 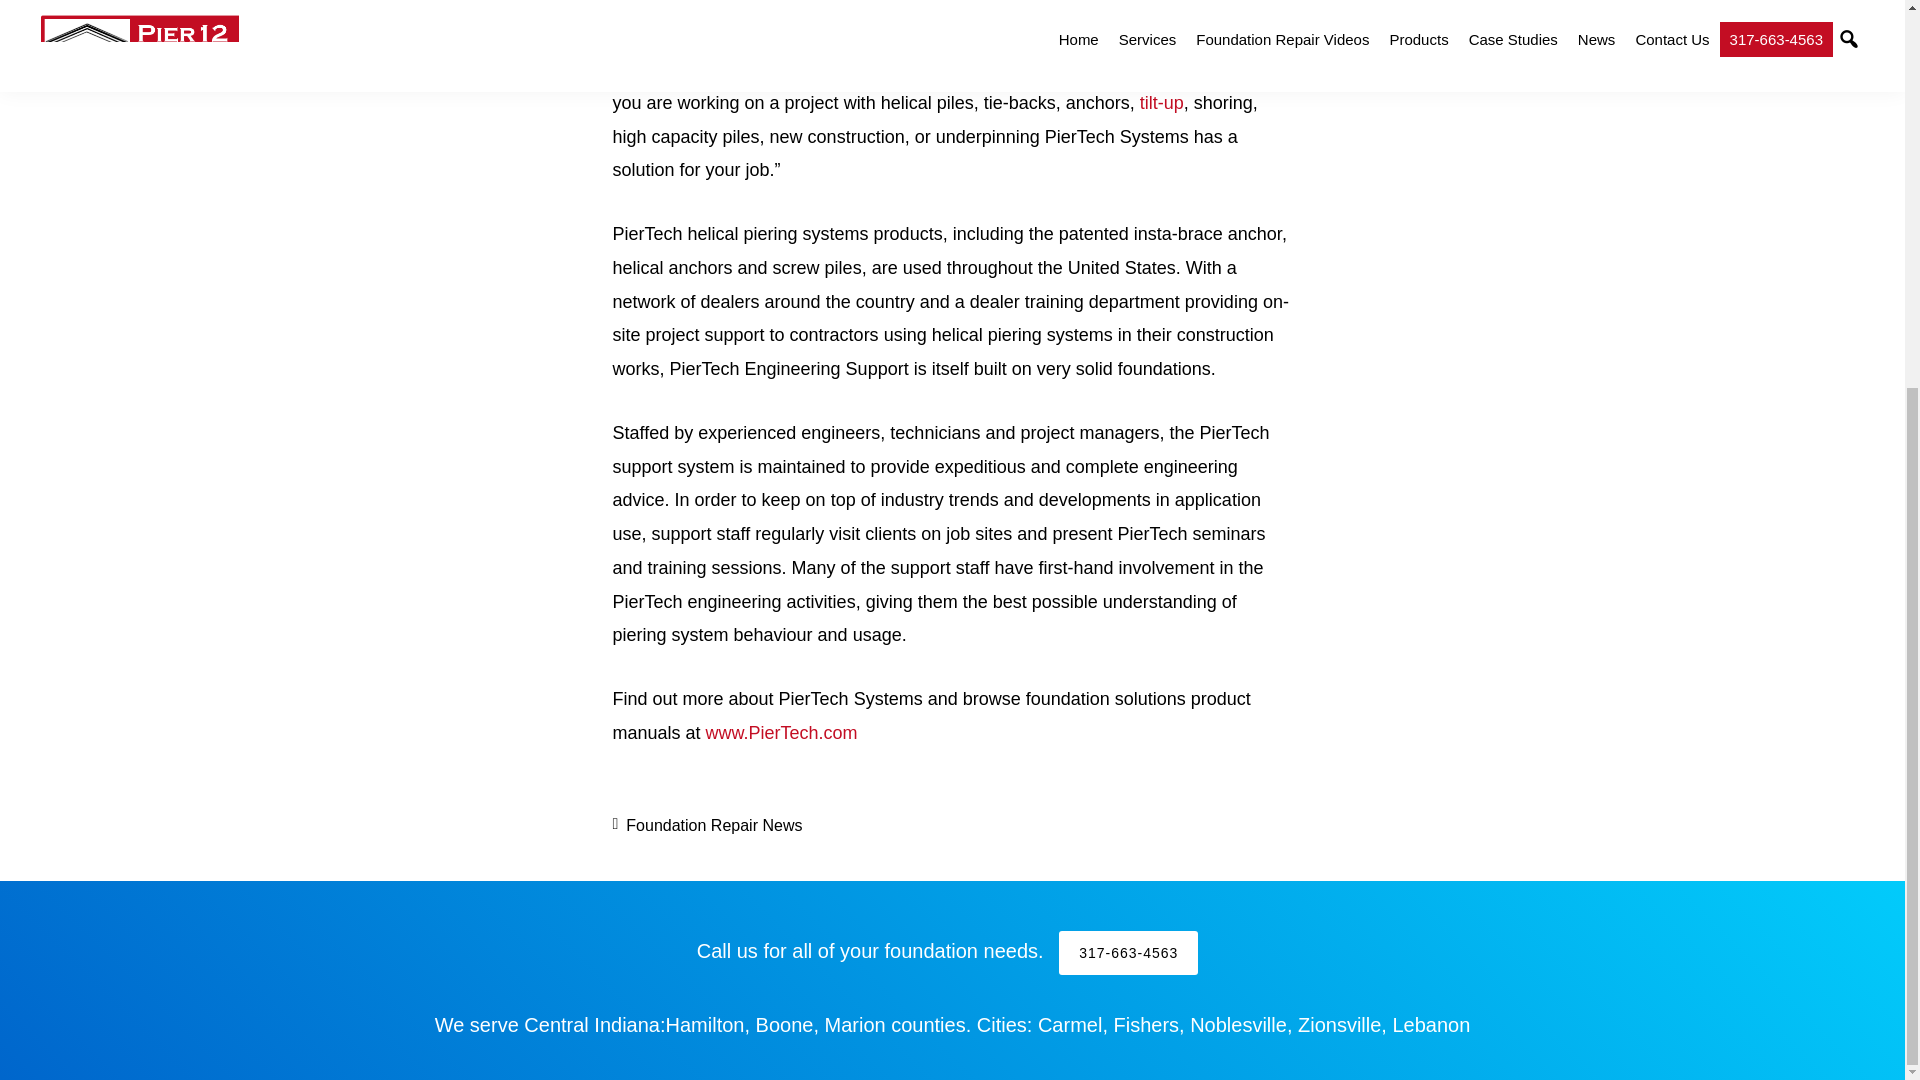 I want to click on Sitemap, so click(x=1145, y=434).